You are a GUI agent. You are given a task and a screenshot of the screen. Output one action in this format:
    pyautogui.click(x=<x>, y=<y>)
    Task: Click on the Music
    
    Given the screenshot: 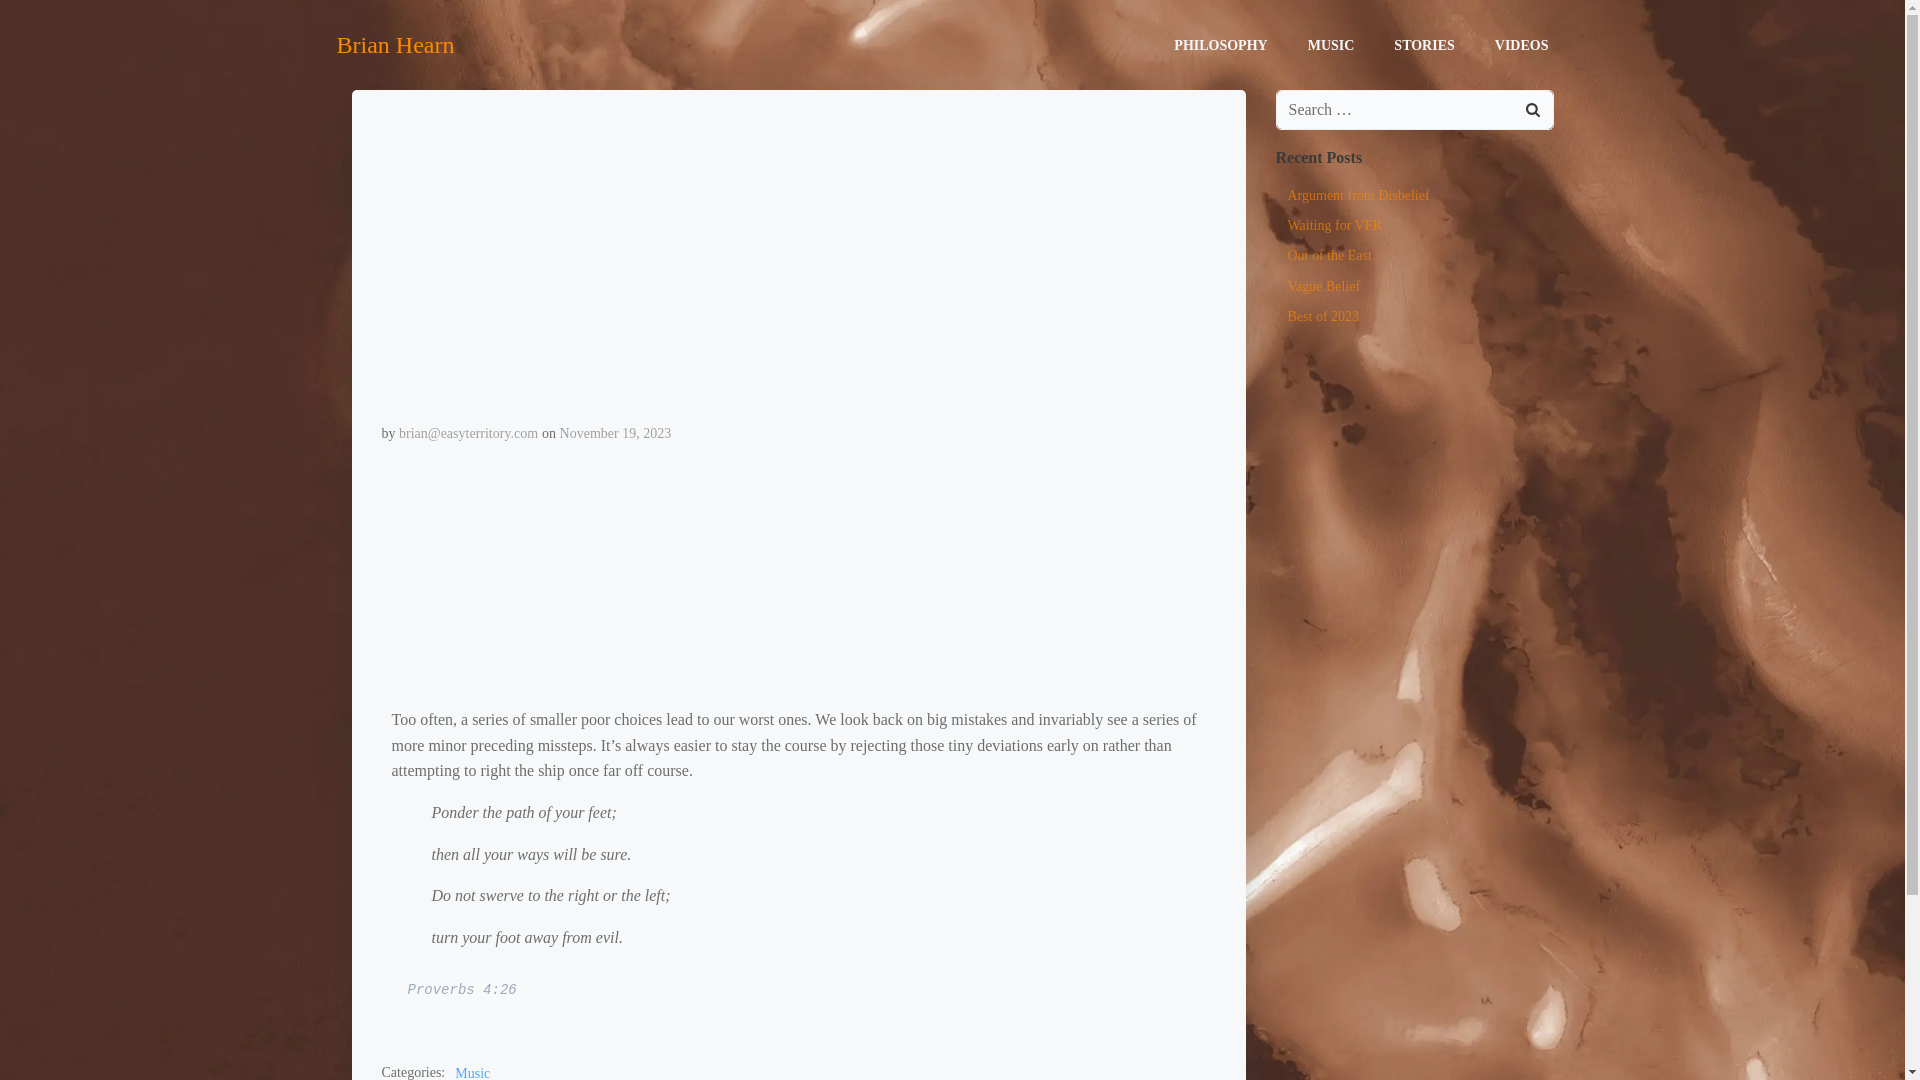 What is the action you would take?
    pyautogui.click(x=472, y=1071)
    